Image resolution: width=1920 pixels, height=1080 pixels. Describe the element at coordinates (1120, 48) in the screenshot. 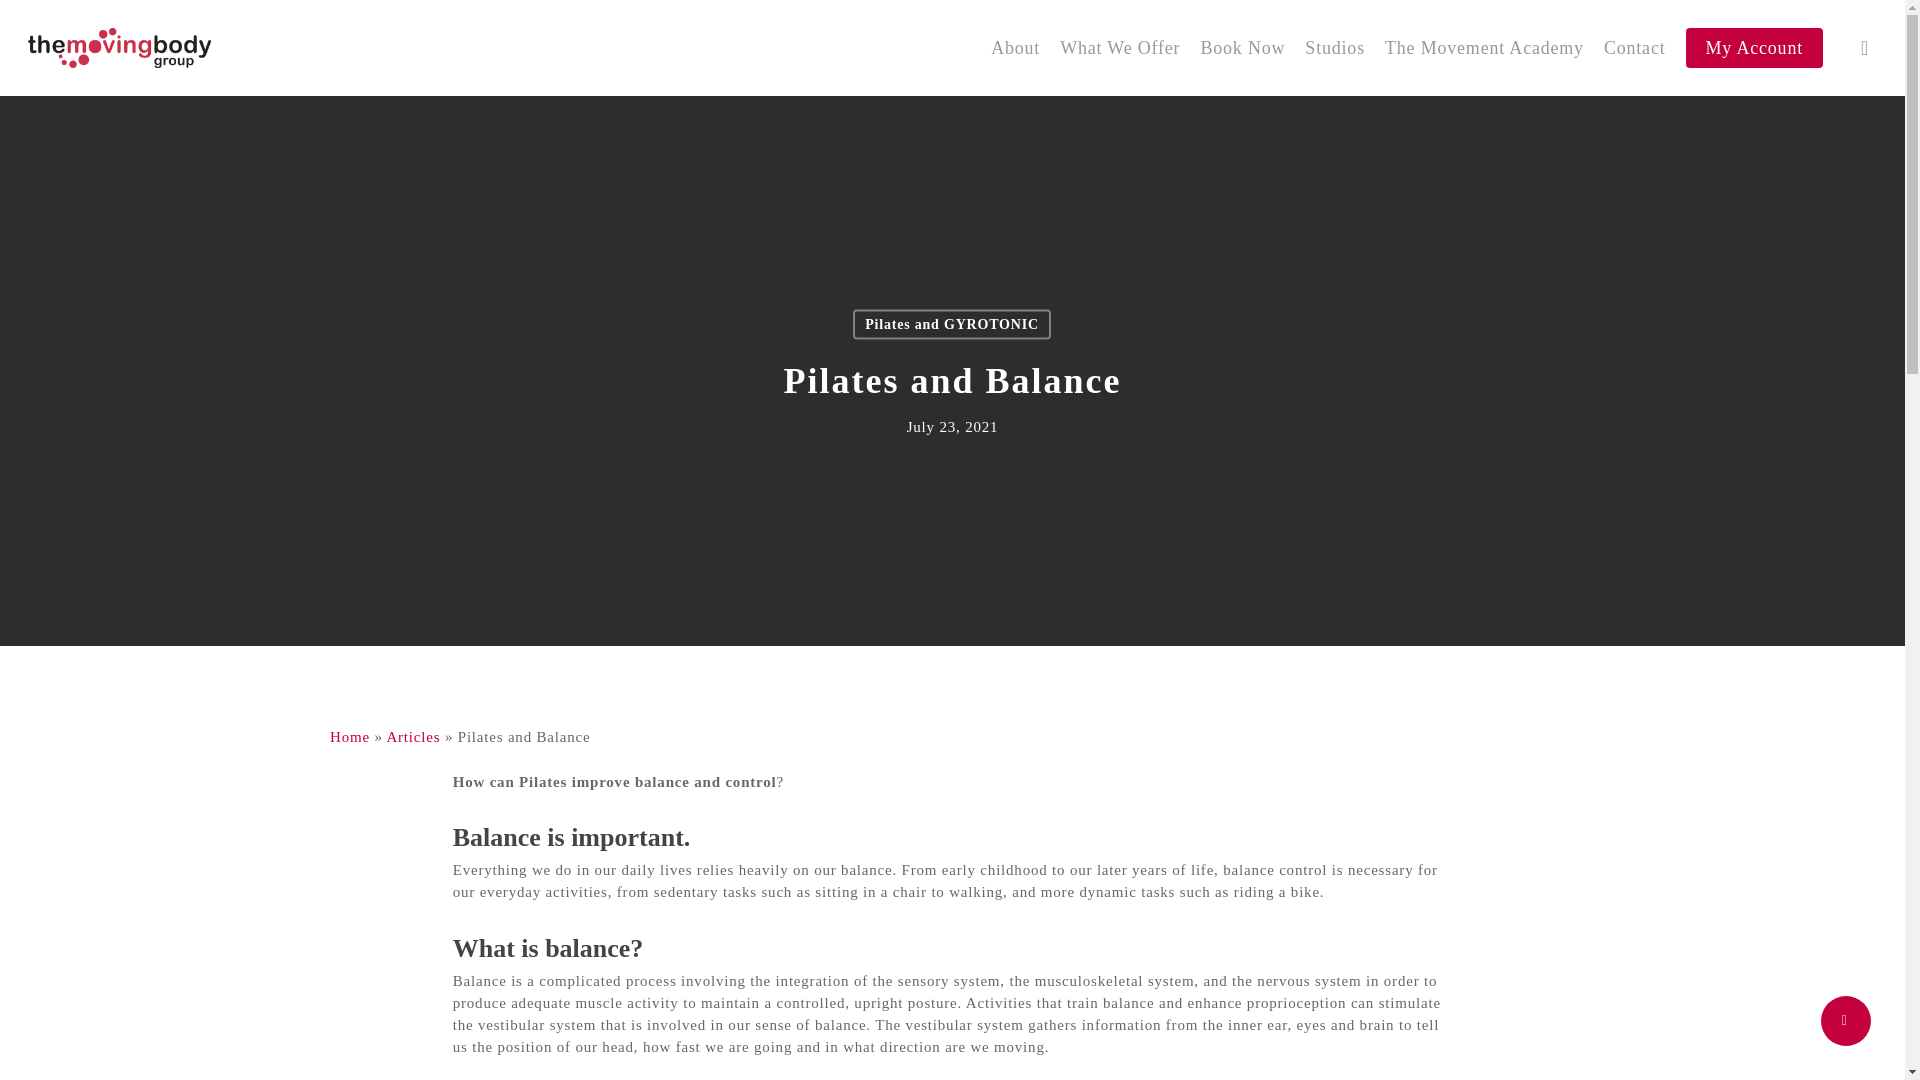

I see `What We Offer` at that location.